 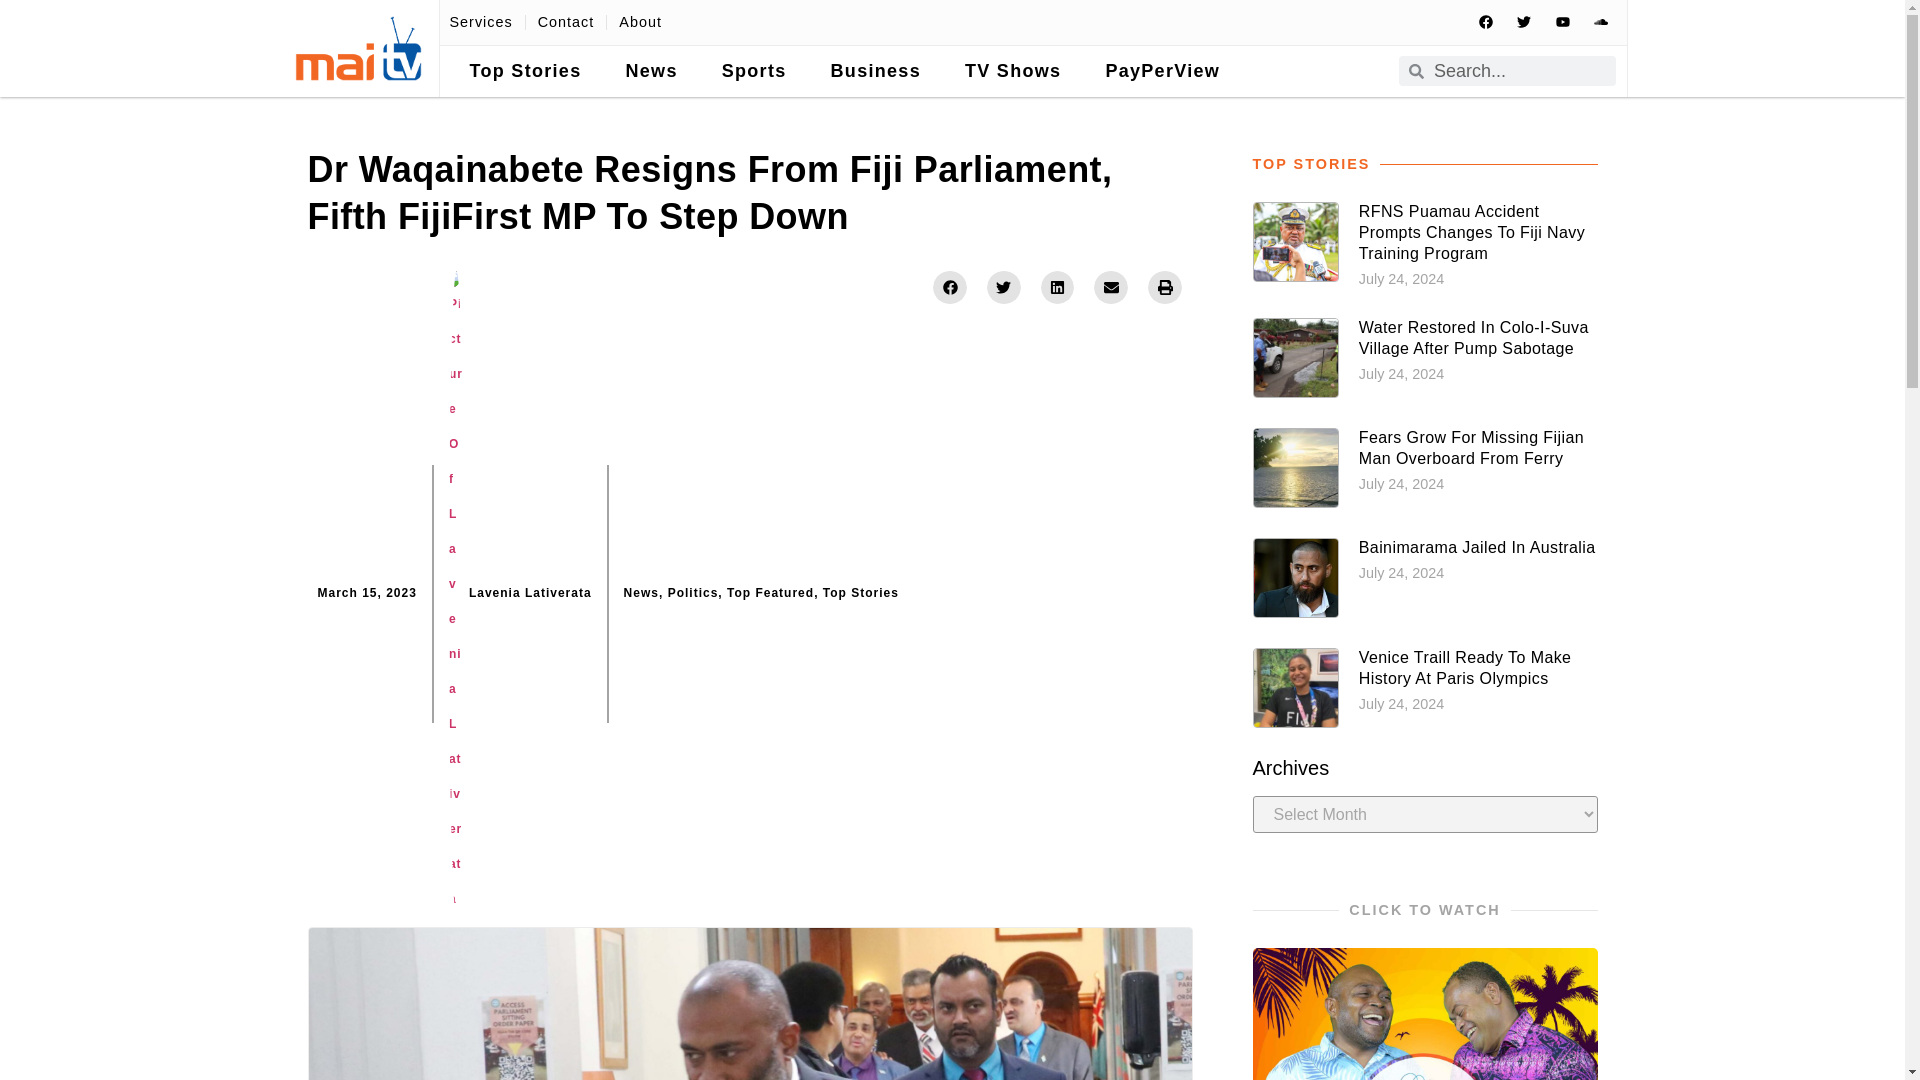 I want to click on PayPerView, so click(x=1162, y=72).